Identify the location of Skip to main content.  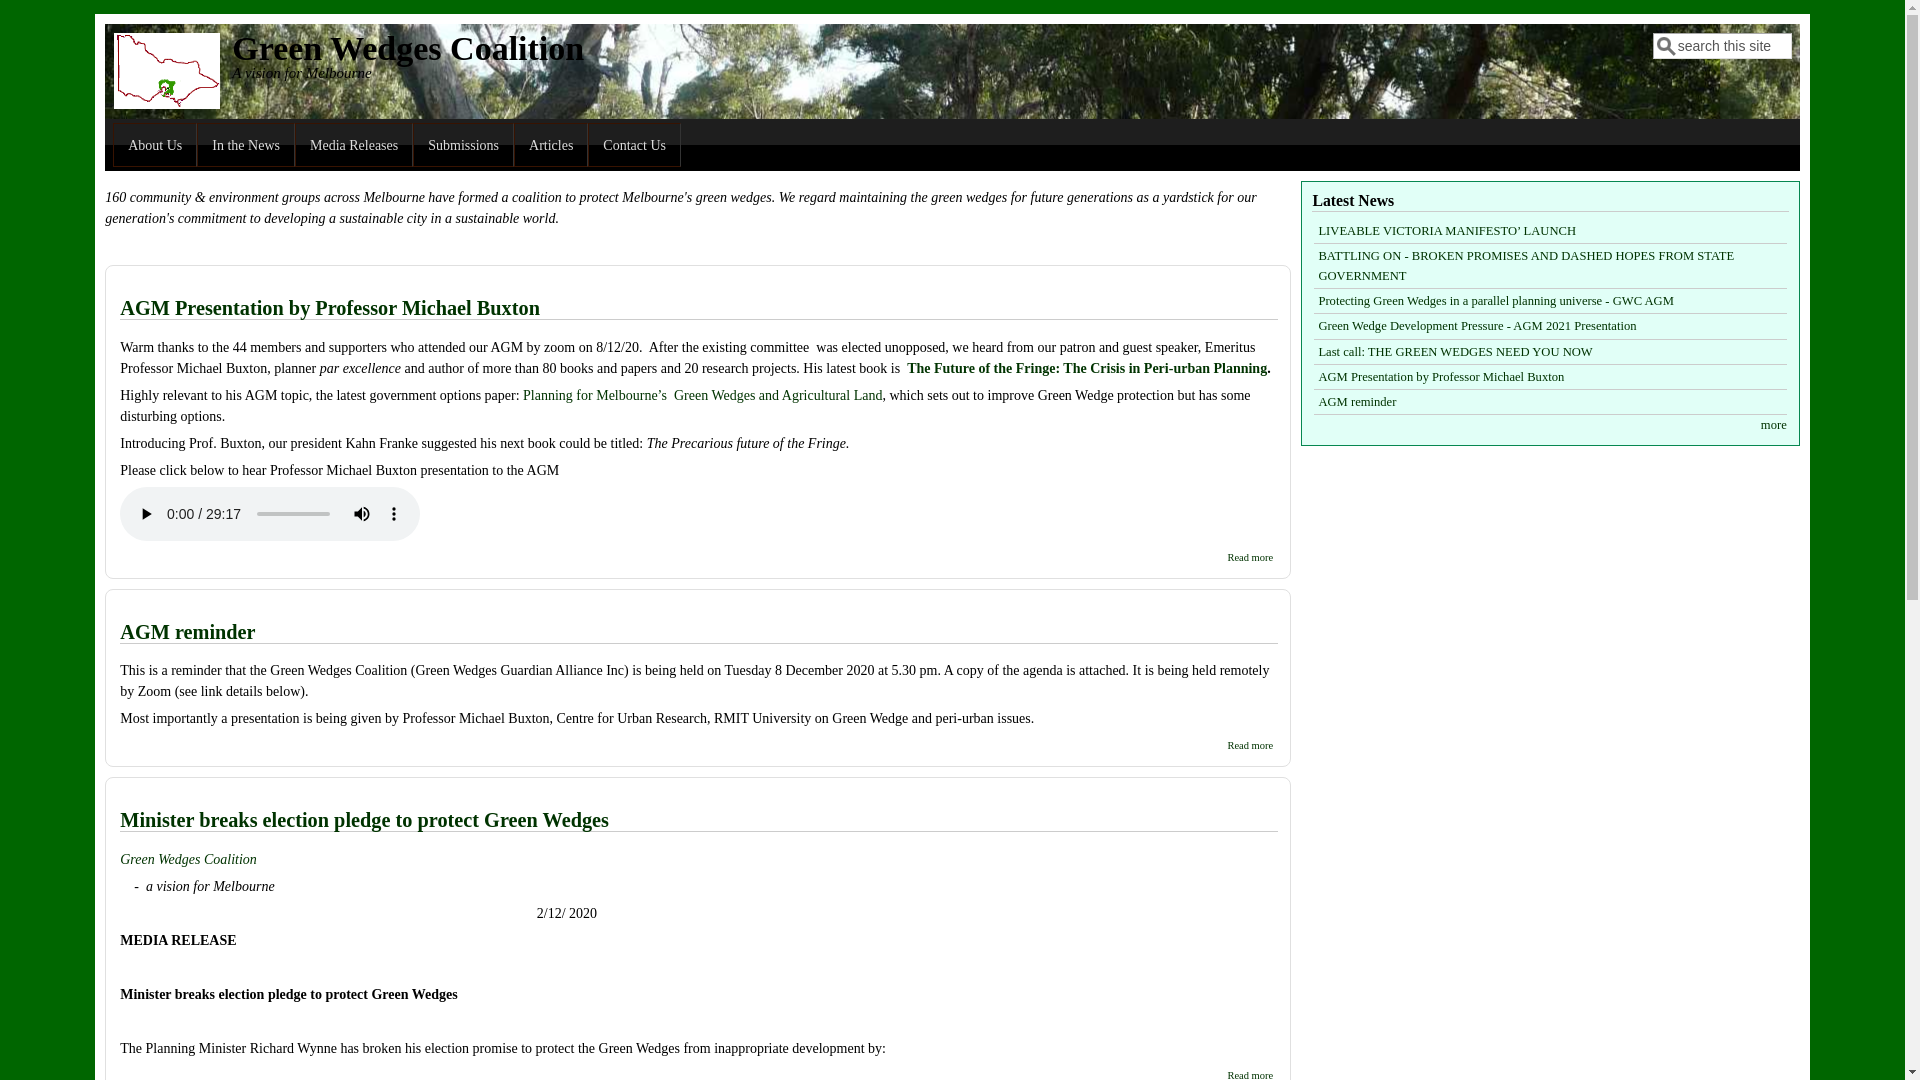
(58, 14).